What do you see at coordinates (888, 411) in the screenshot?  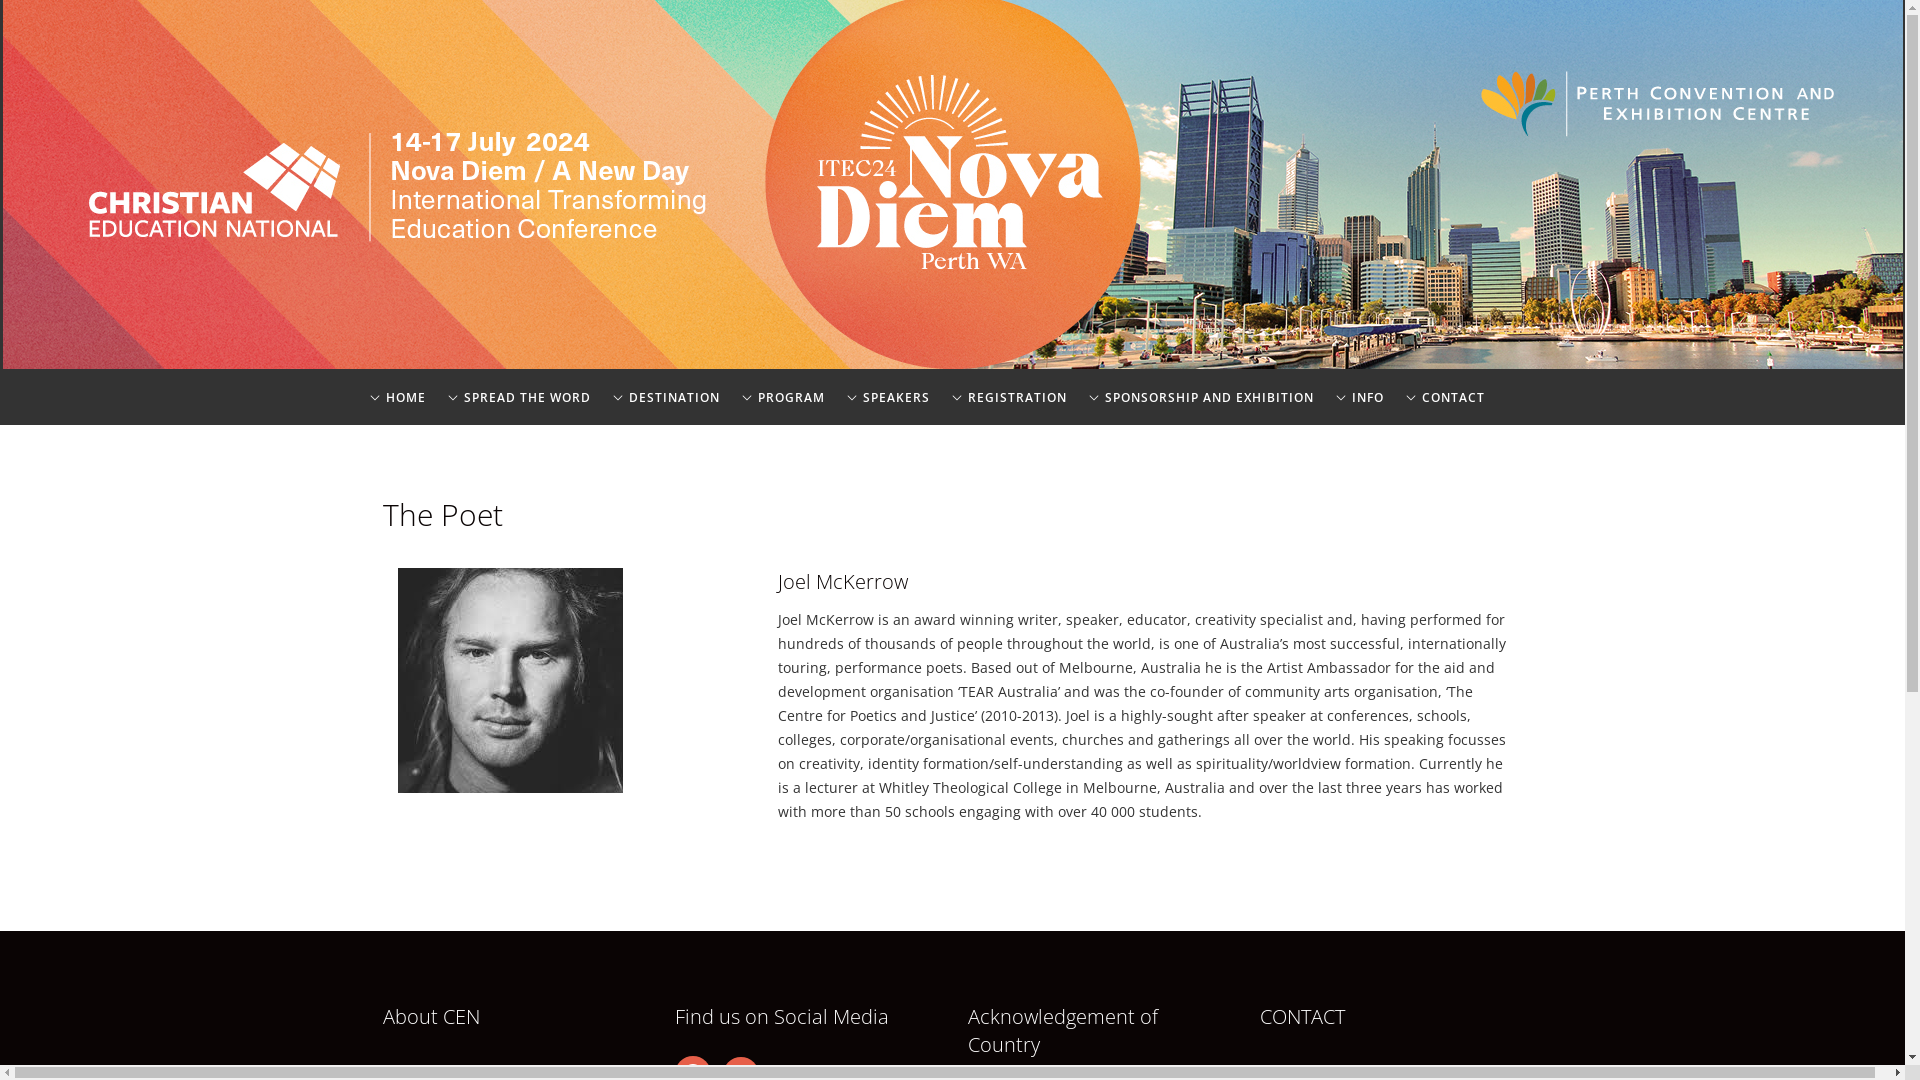 I see `SPEAKERS` at bounding box center [888, 411].